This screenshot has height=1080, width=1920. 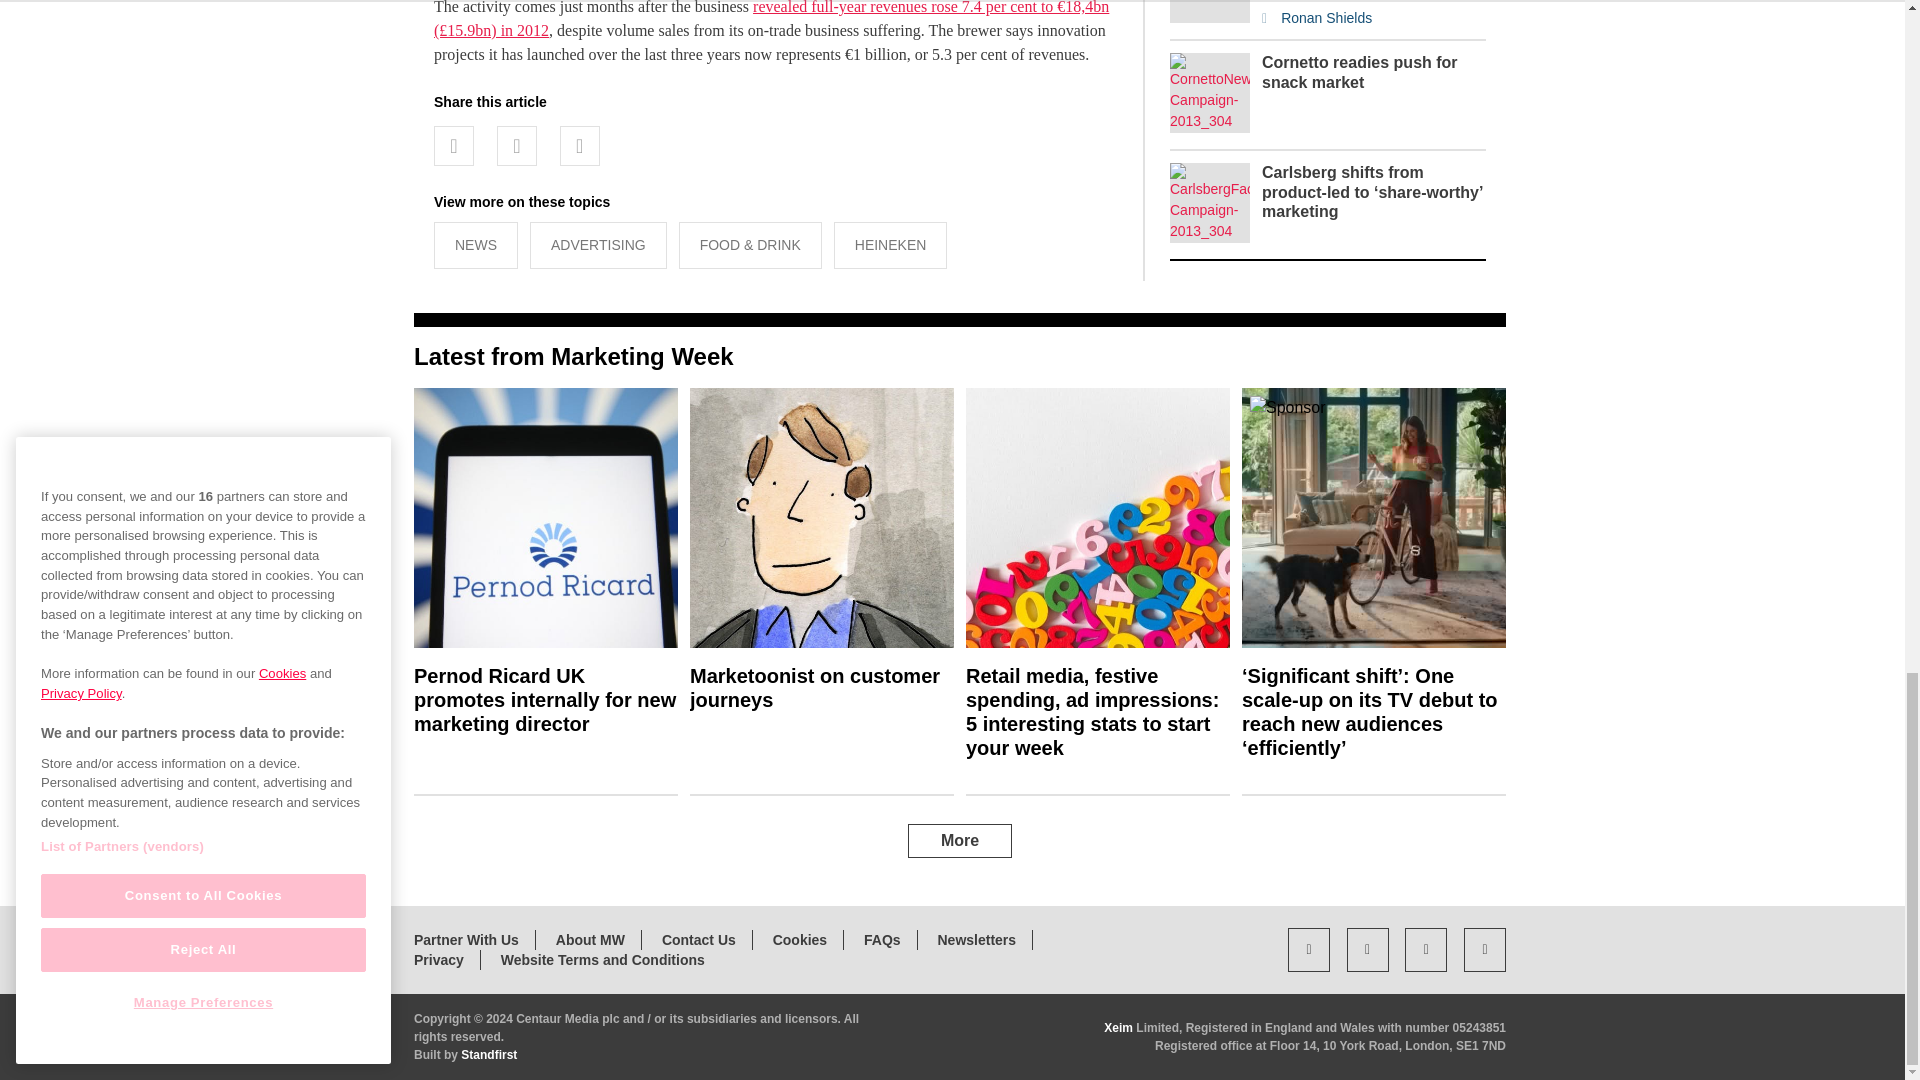 I want to click on Privacy, so click(x=439, y=959).